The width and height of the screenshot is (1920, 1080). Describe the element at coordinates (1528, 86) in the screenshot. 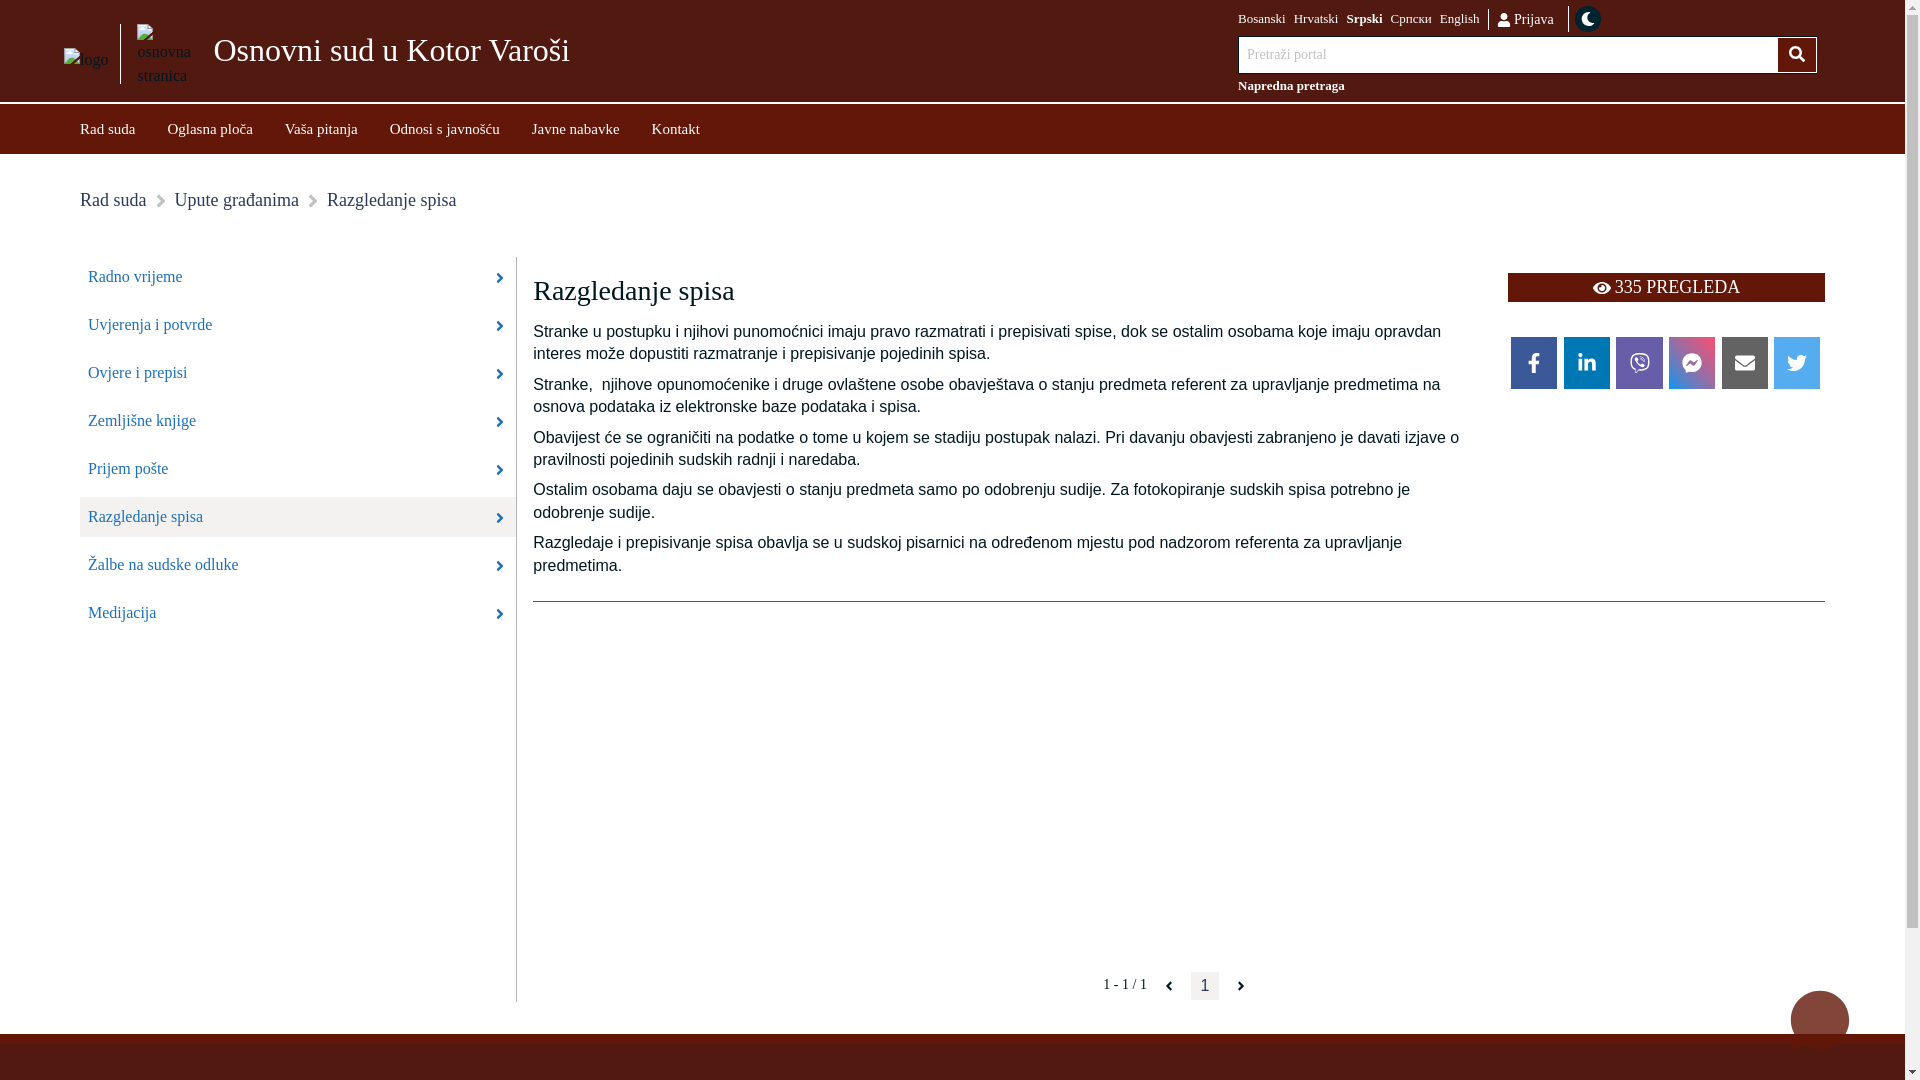

I see `Napredna pretraga` at that location.